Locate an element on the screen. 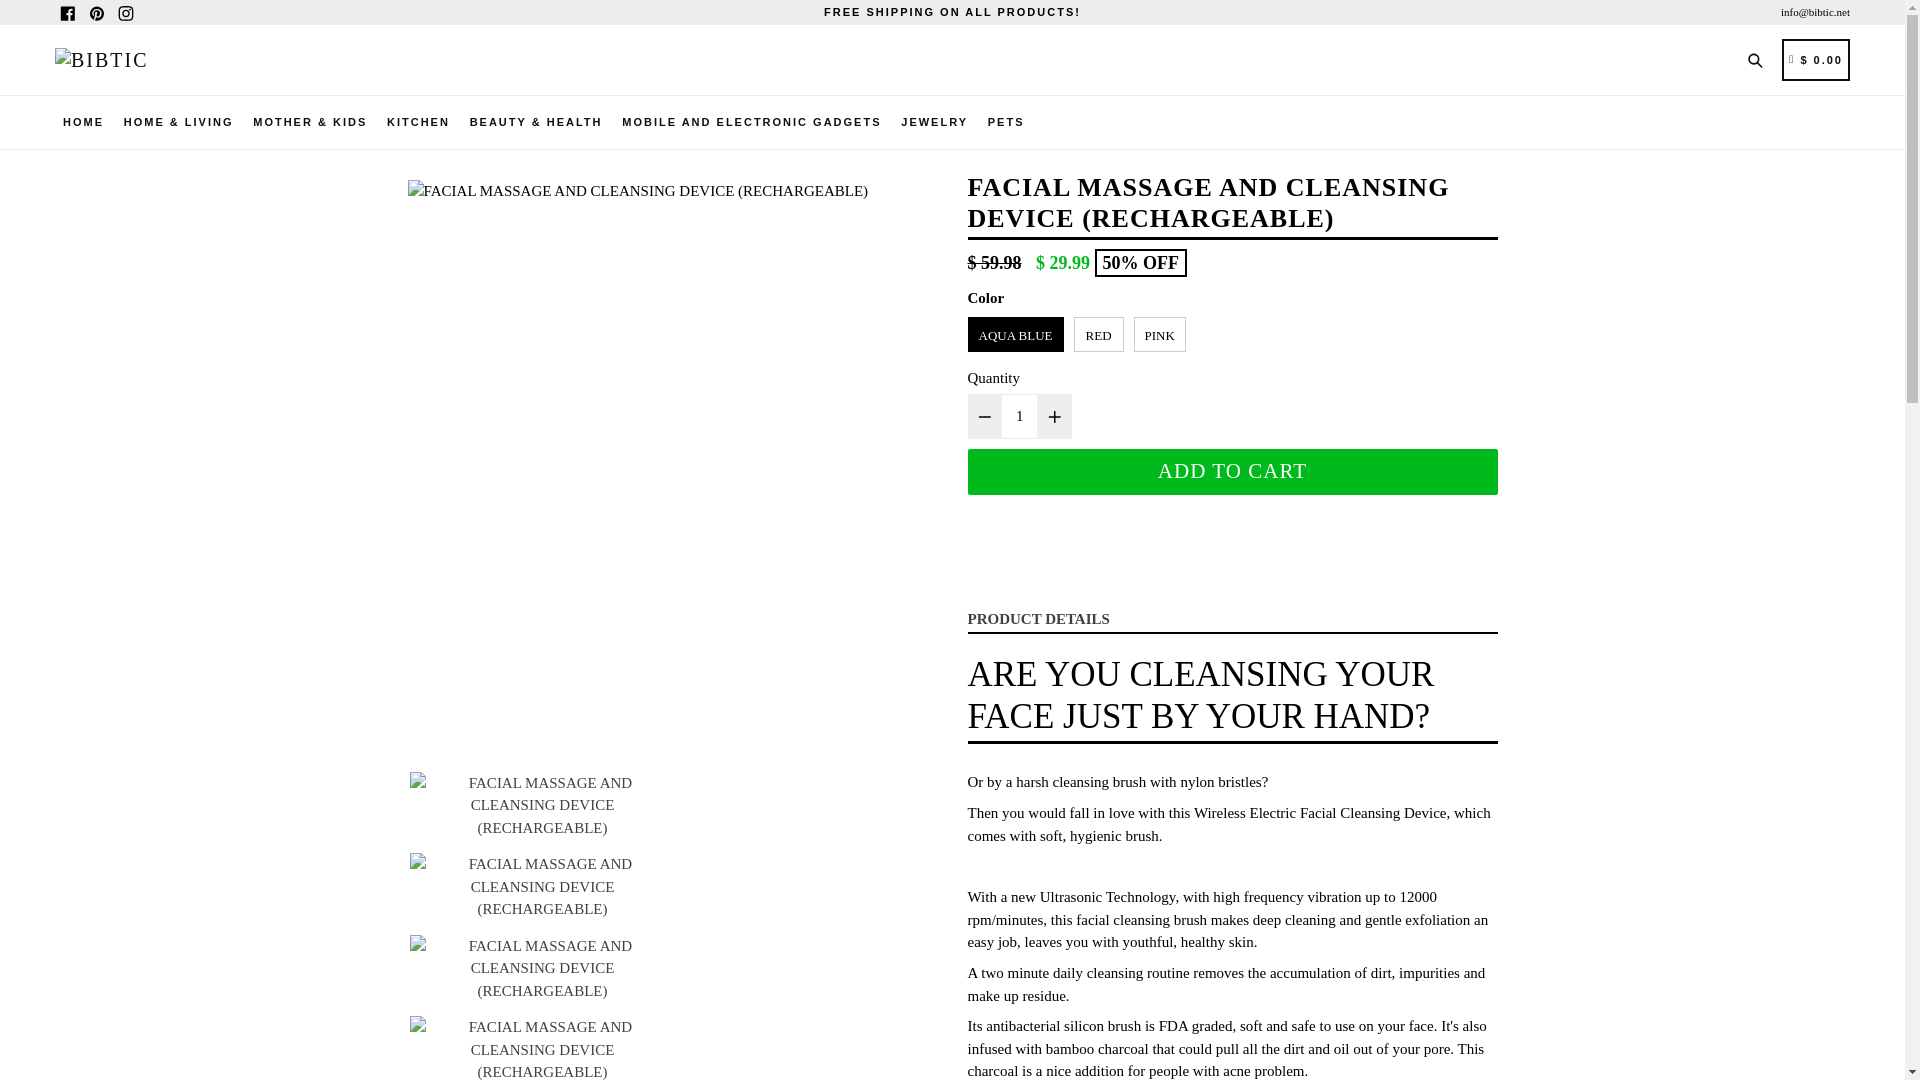  HOME is located at coordinates (83, 122).